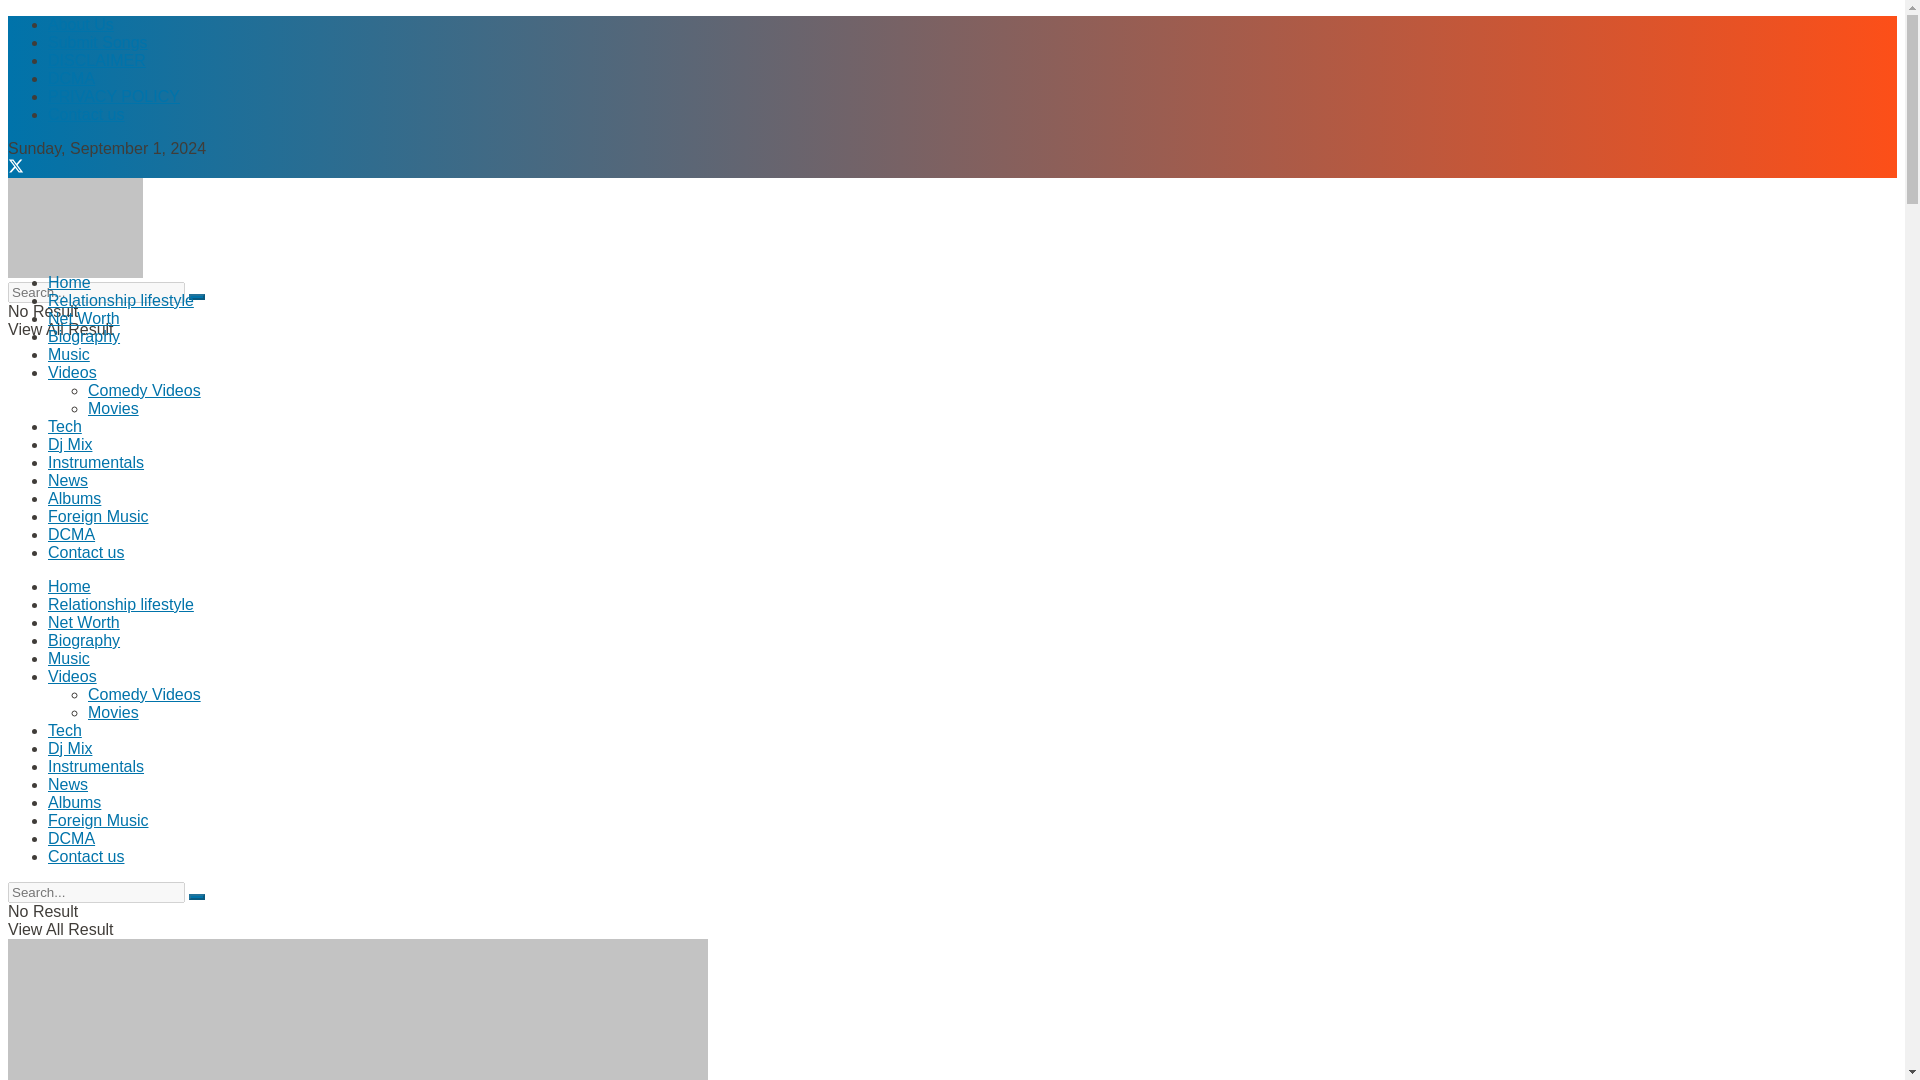 This screenshot has width=1920, height=1080. What do you see at coordinates (70, 748) in the screenshot?
I see `Dj Mix` at bounding box center [70, 748].